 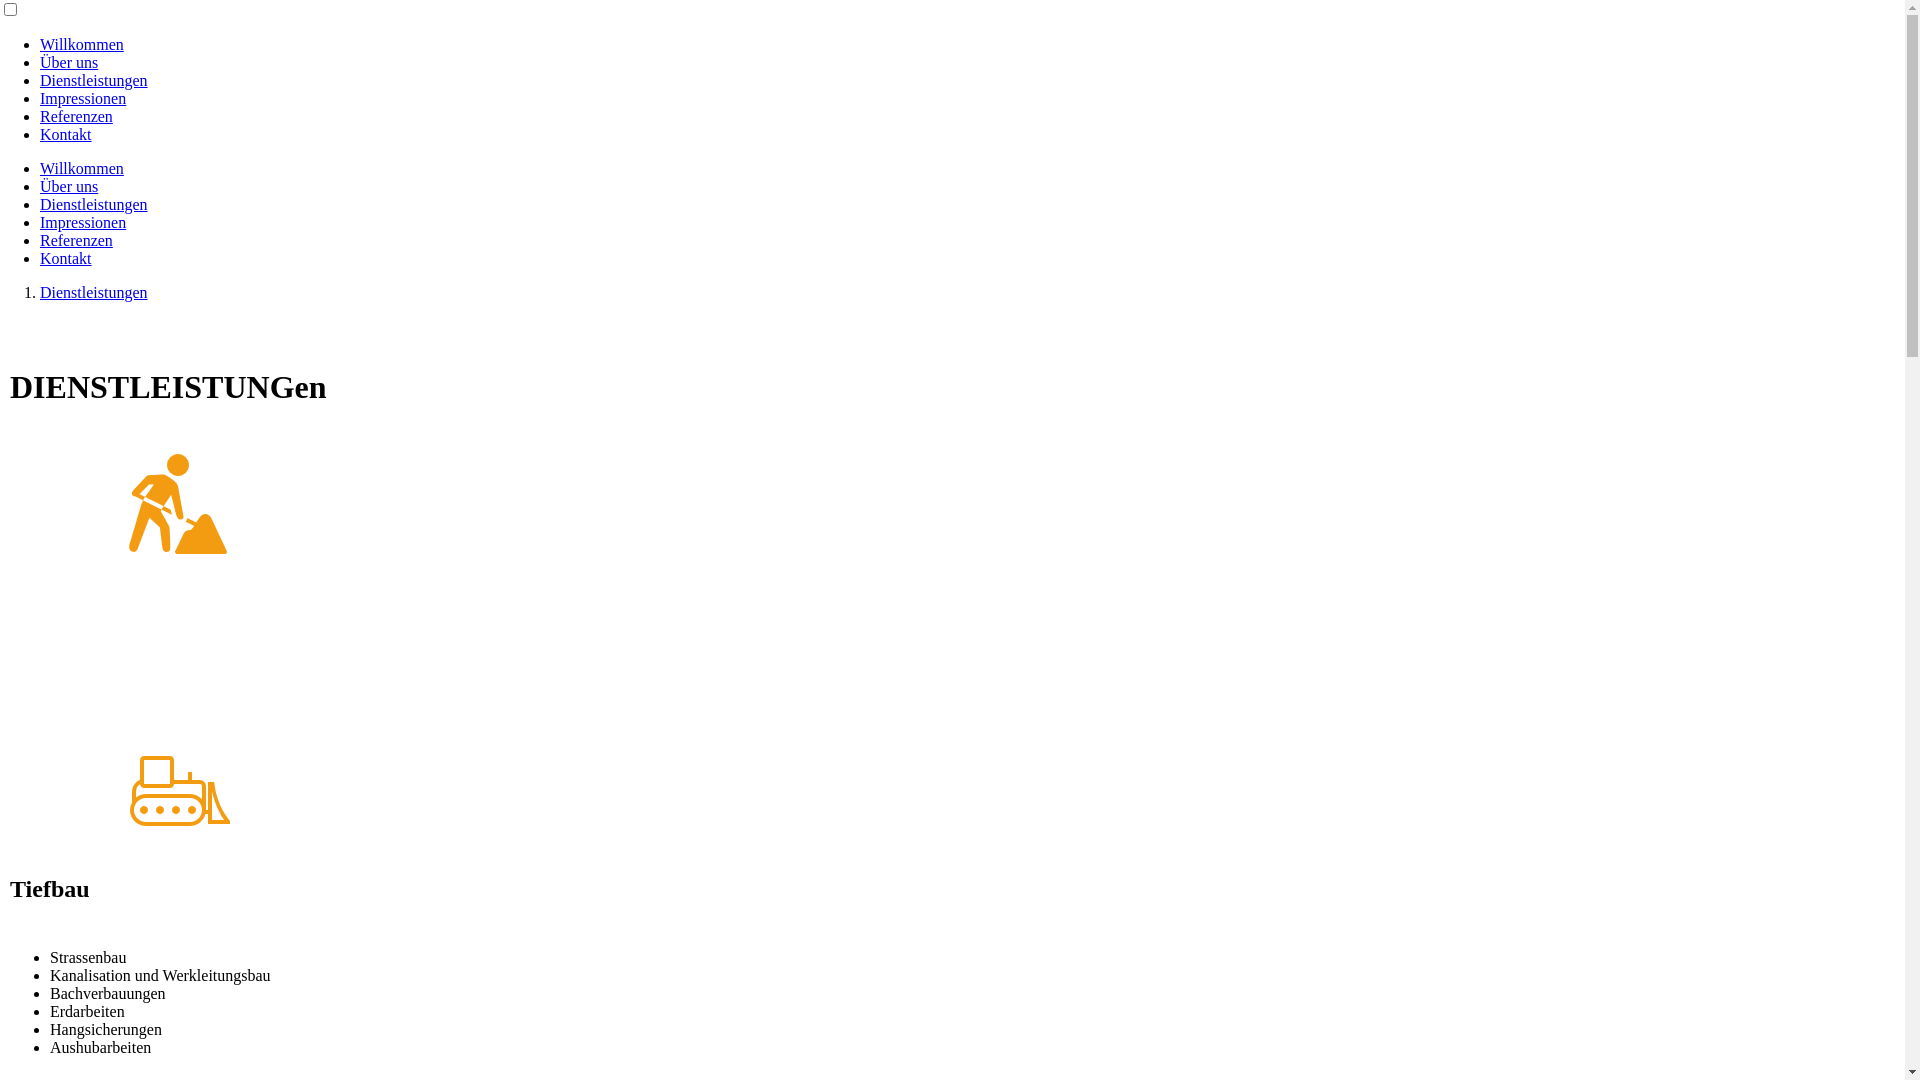 What do you see at coordinates (94, 292) in the screenshot?
I see `Dienstleistungen` at bounding box center [94, 292].